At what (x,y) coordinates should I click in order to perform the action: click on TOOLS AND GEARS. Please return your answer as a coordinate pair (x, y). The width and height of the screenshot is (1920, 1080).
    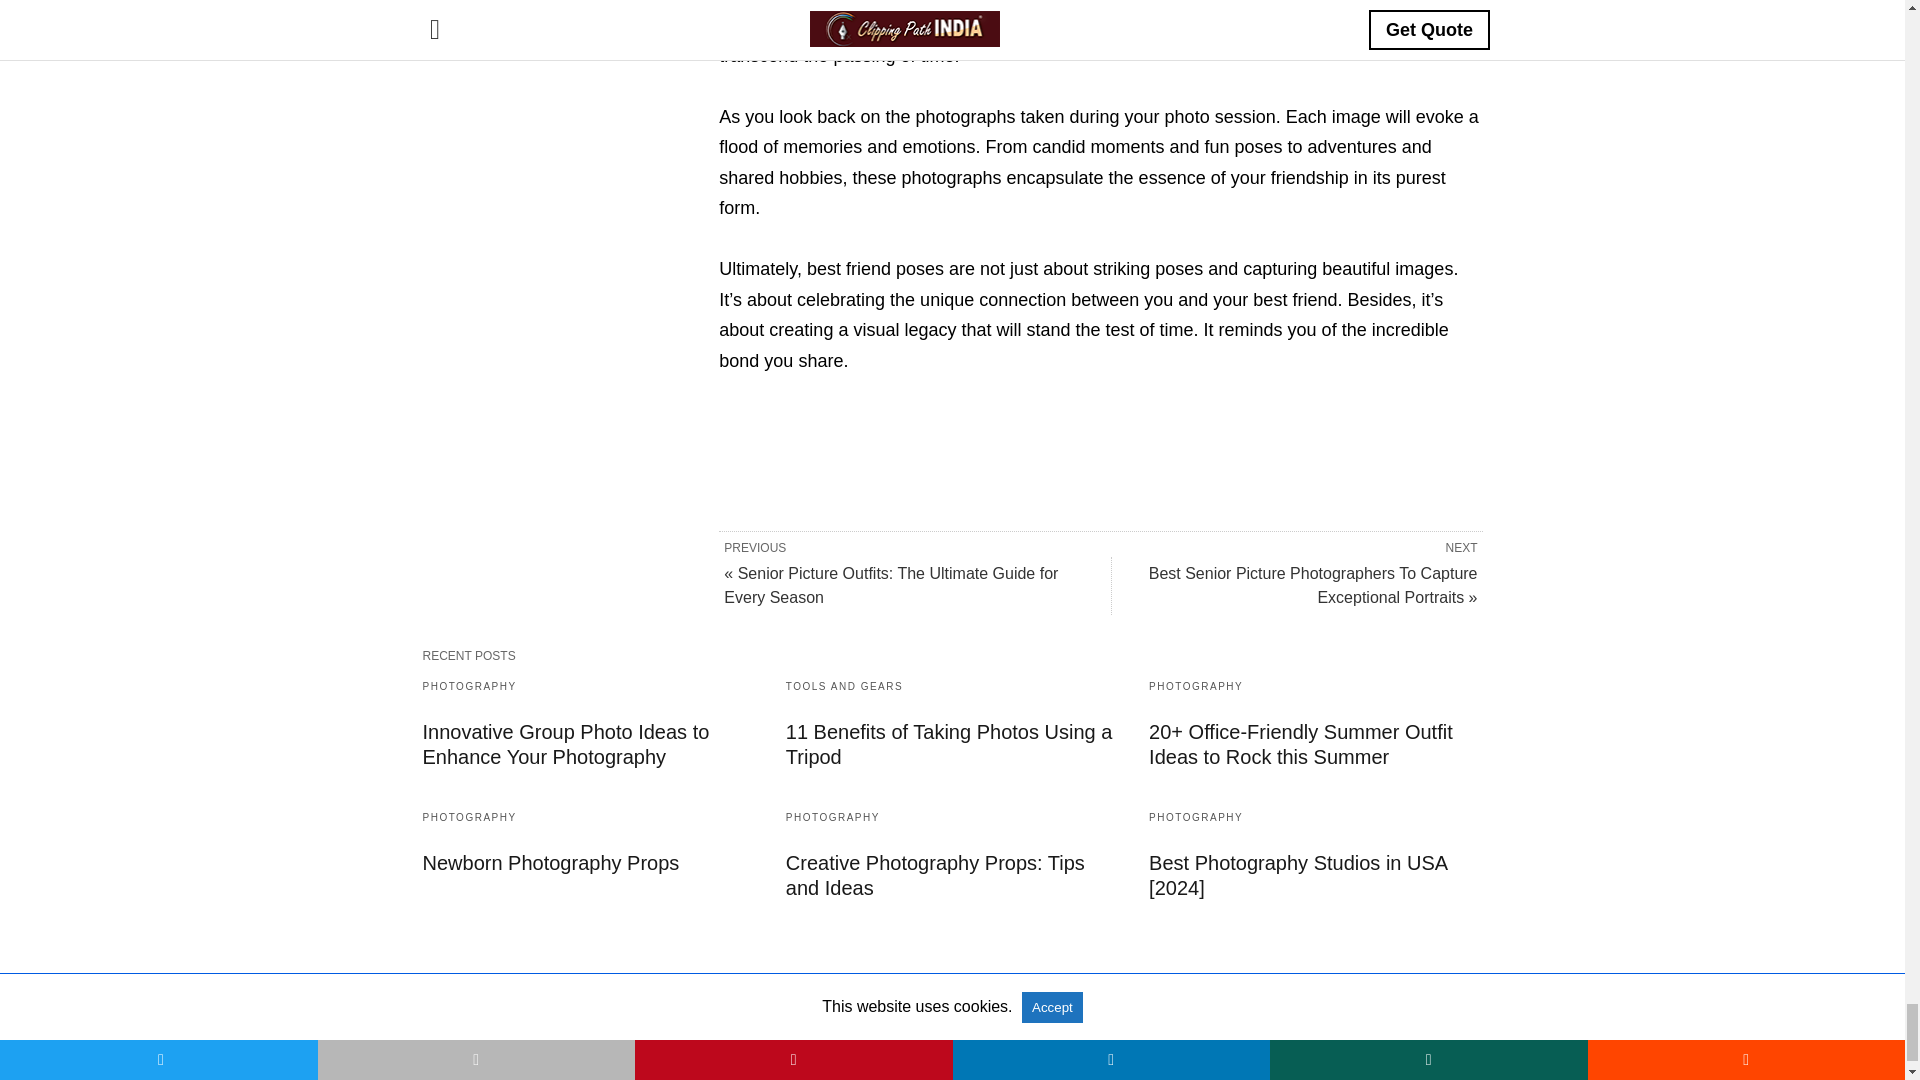
    Looking at the image, I should click on (844, 686).